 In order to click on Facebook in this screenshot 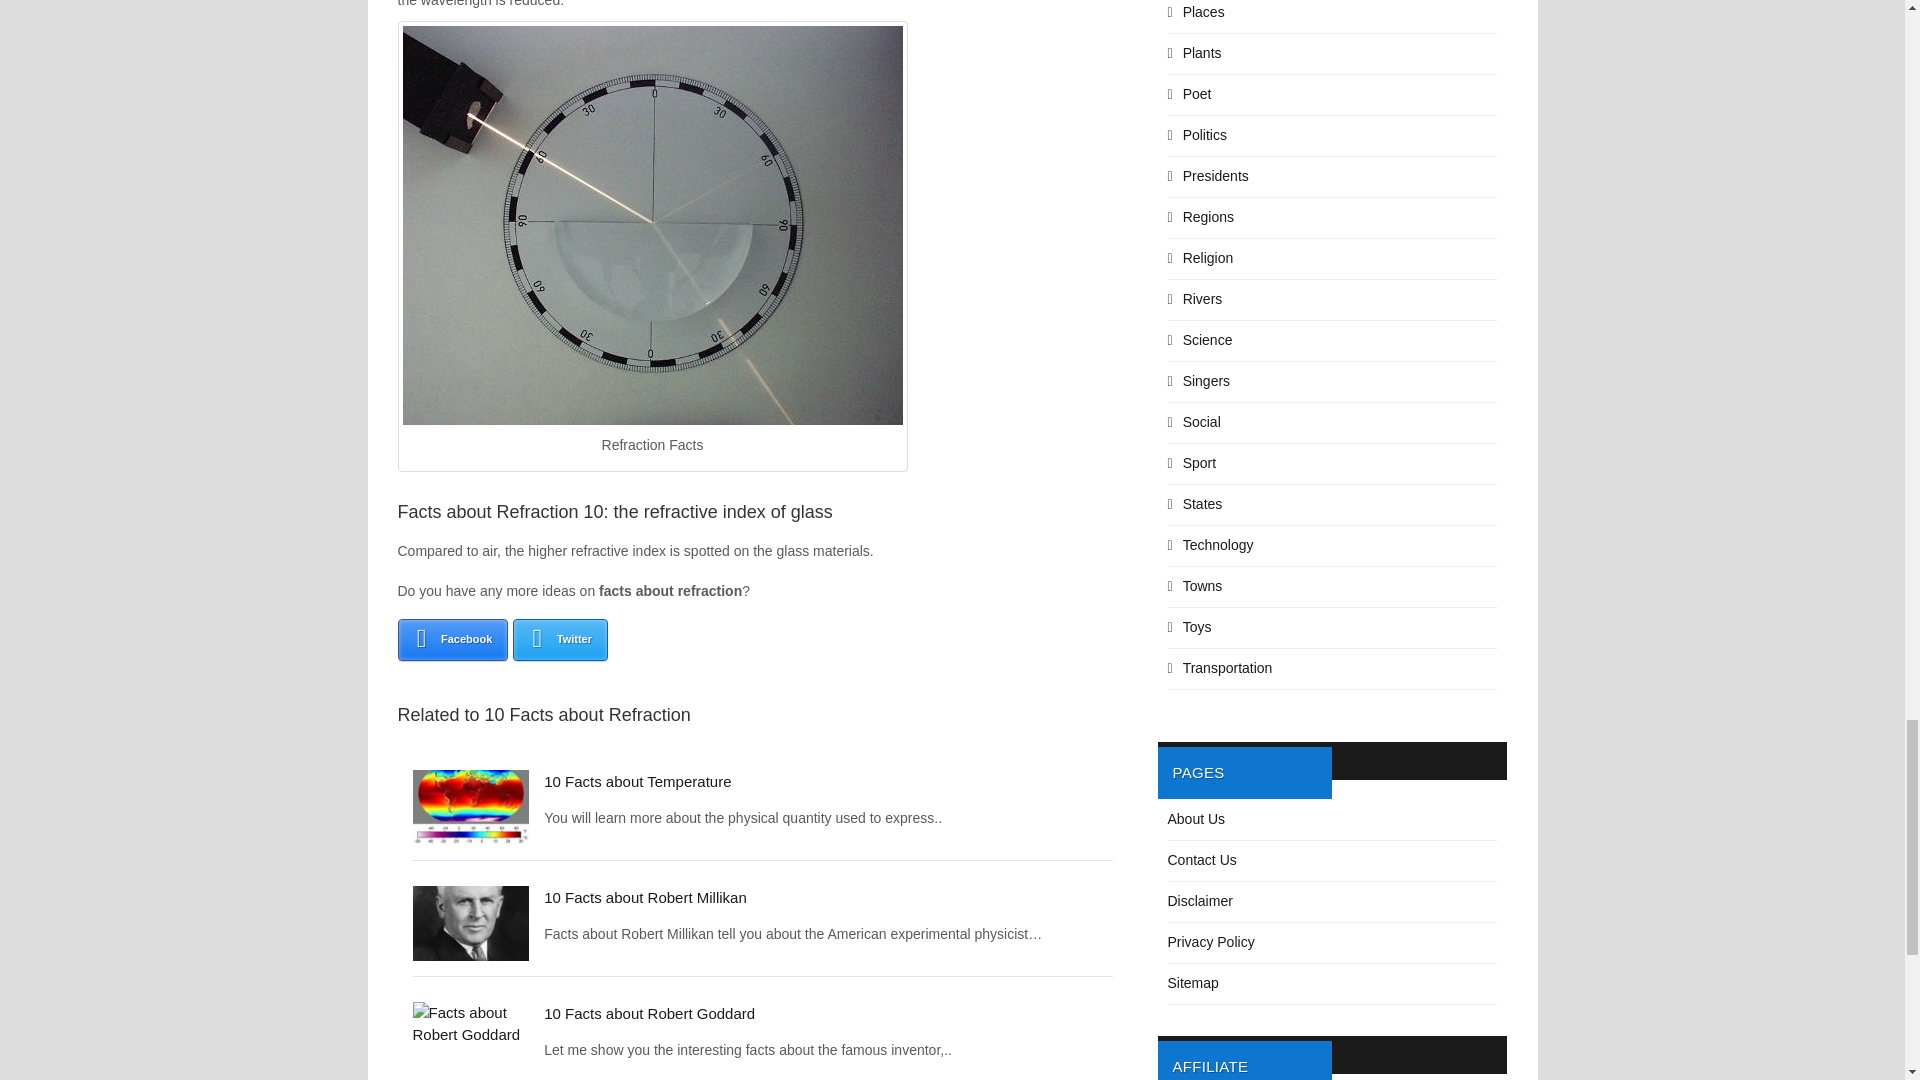, I will do `click(452, 639)`.